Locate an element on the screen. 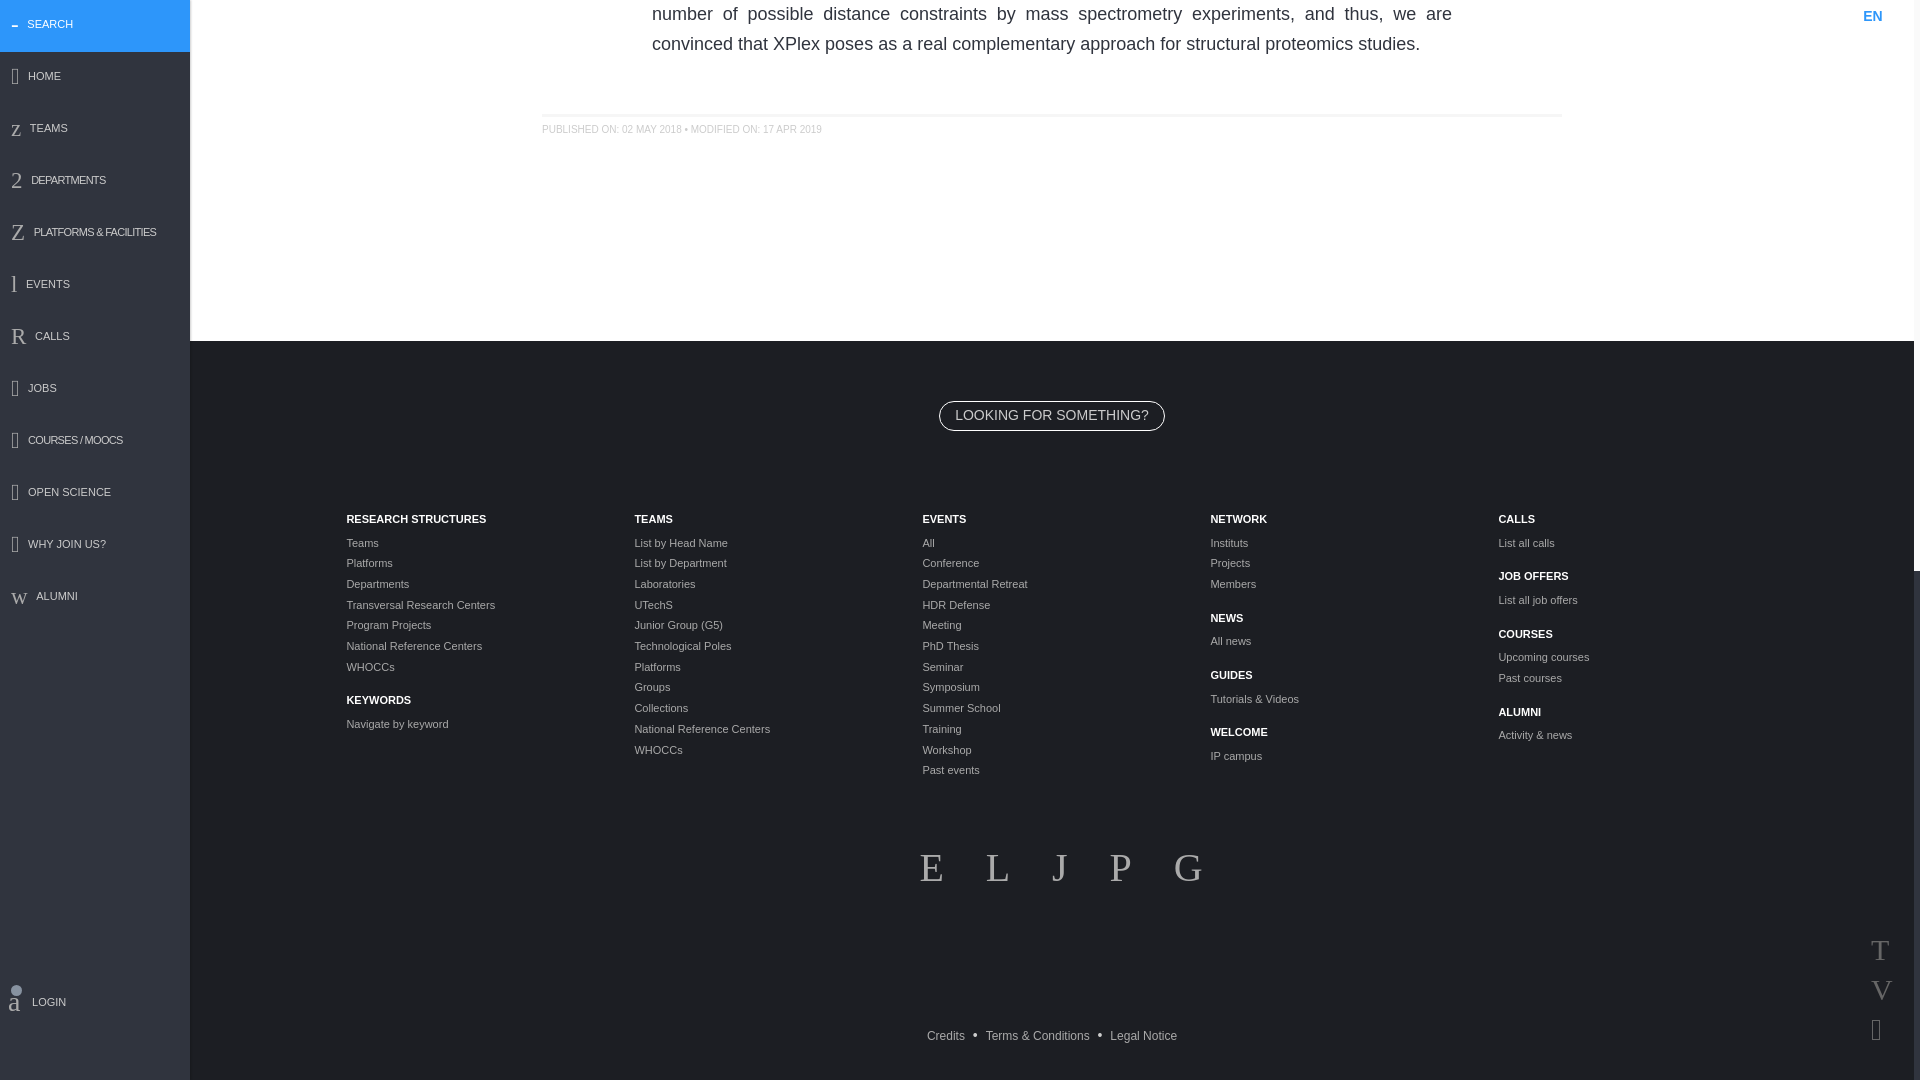 This screenshot has height=1080, width=1920. Teams is located at coordinates (474, 542).